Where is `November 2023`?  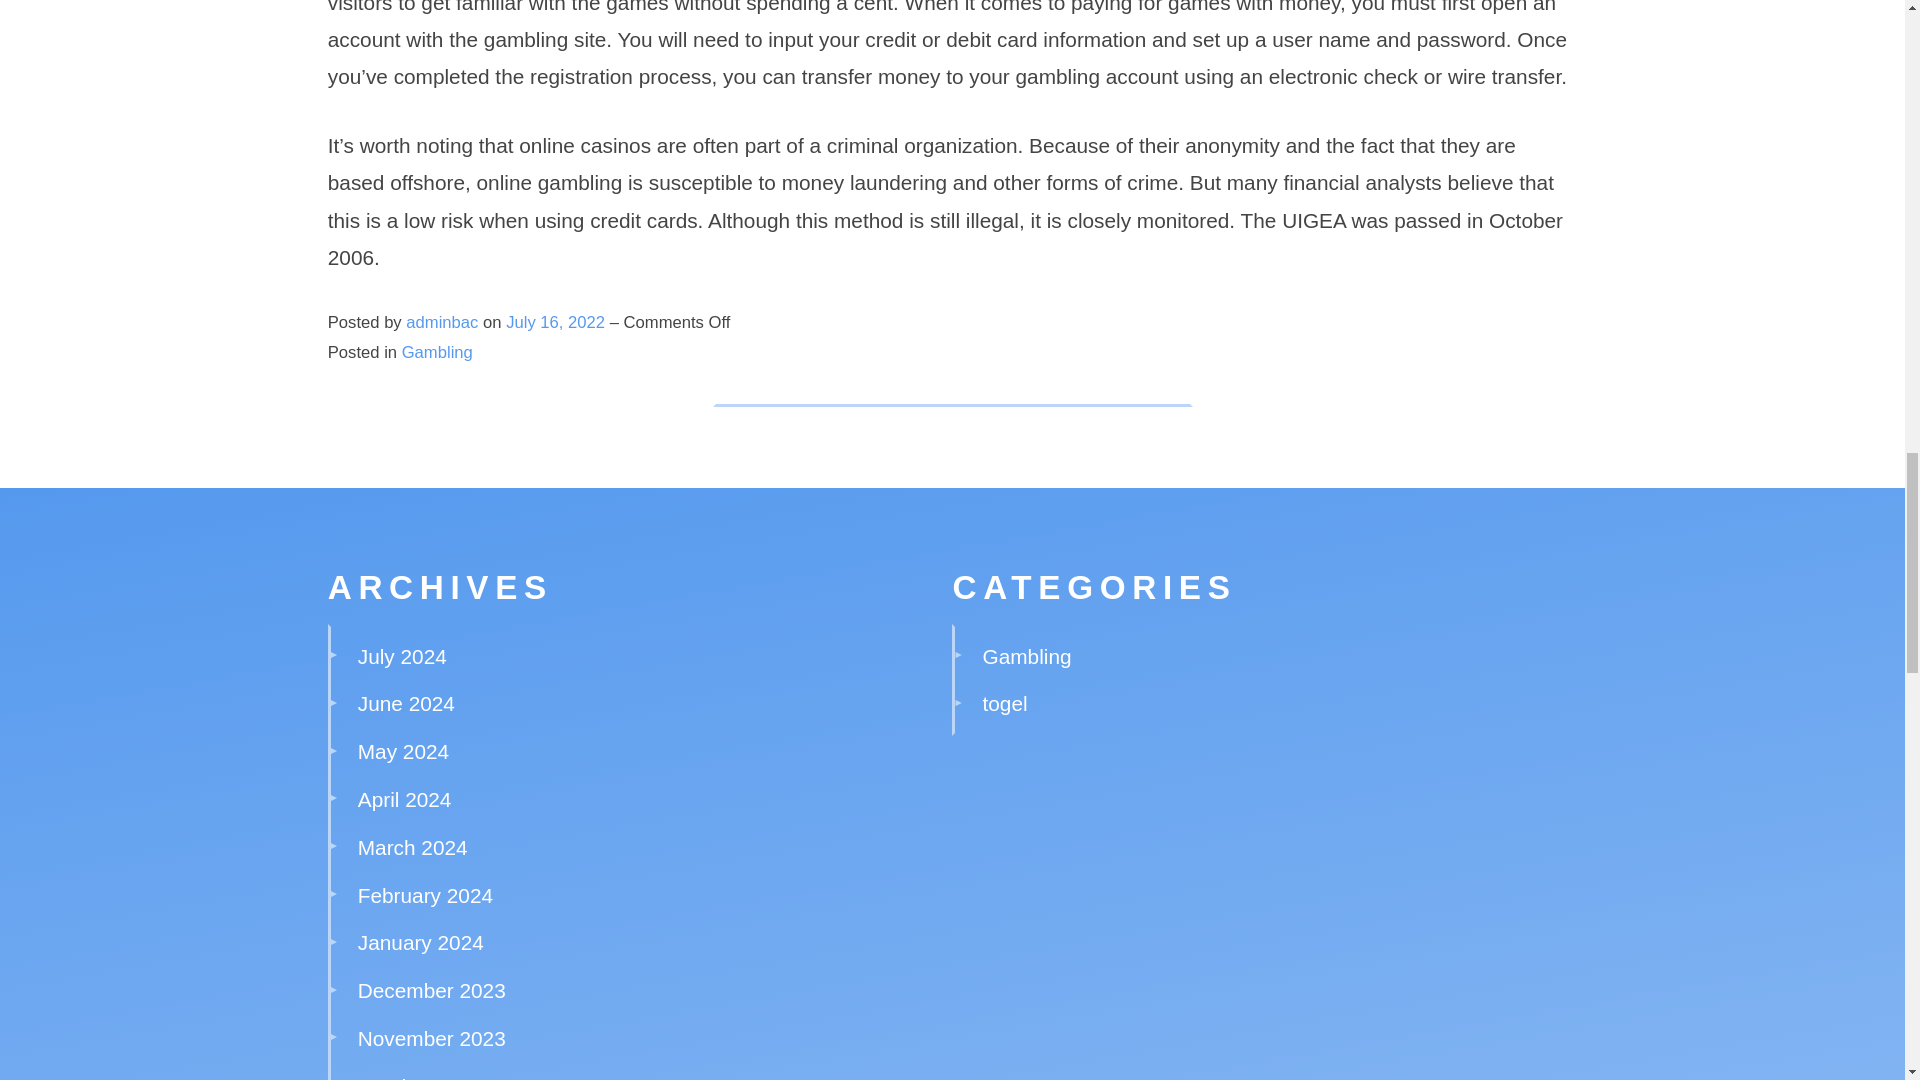 November 2023 is located at coordinates (432, 1038).